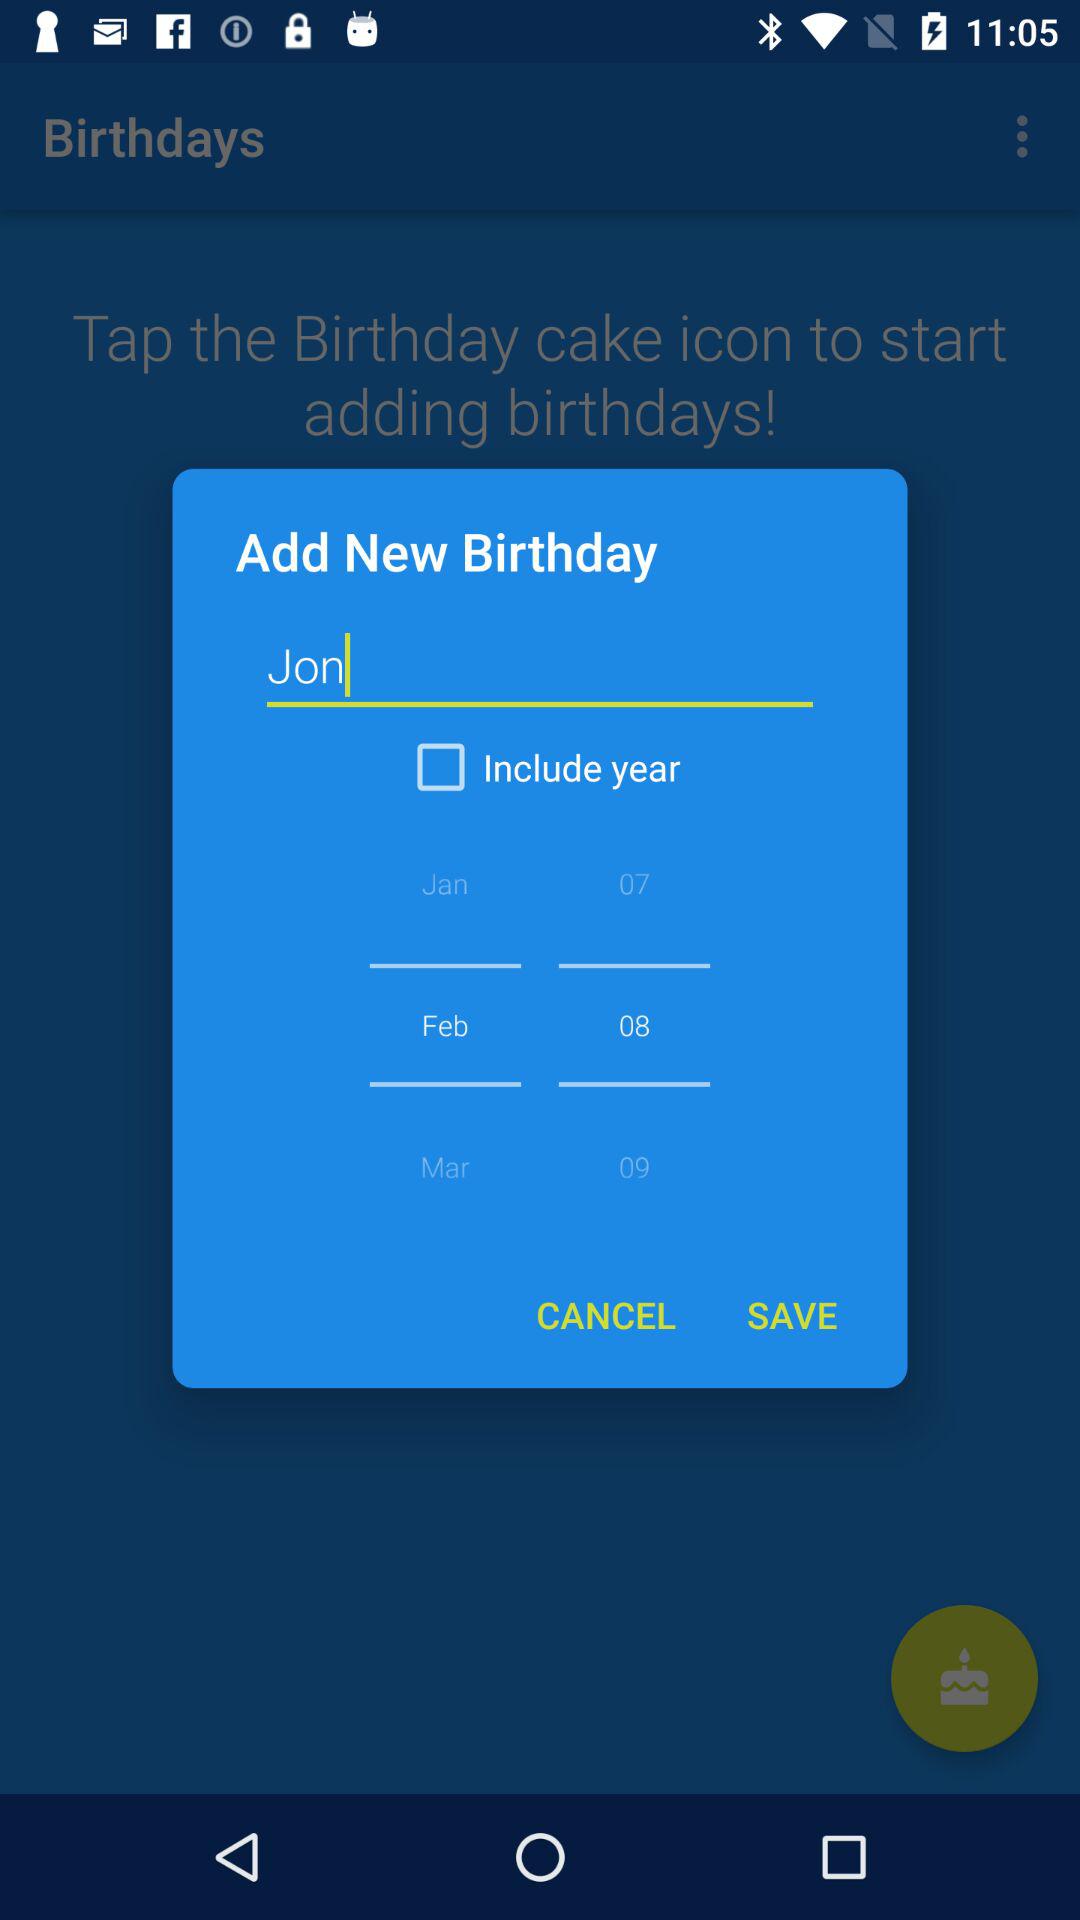 This screenshot has width=1080, height=1920. Describe the element at coordinates (606, 1314) in the screenshot. I see `open item to the left of the save icon` at that location.